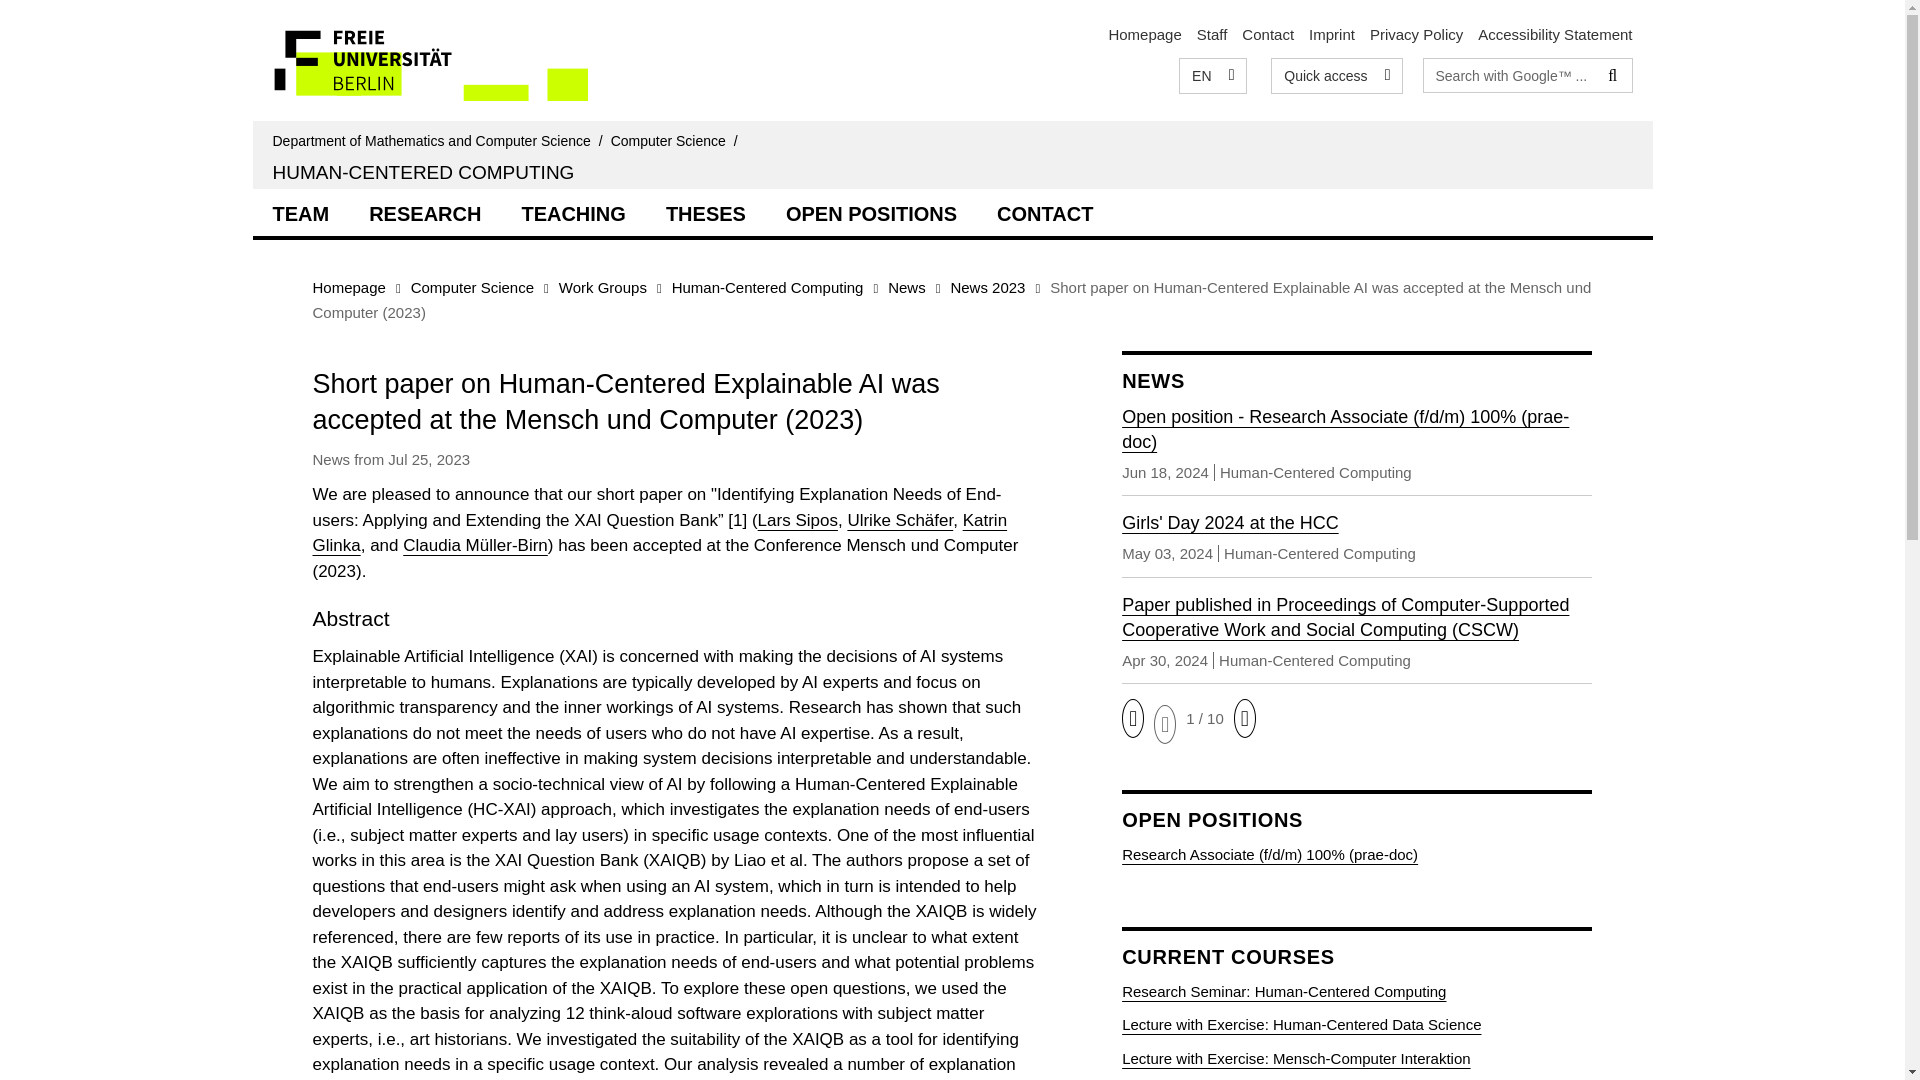  I want to click on Contact, so click(1268, 34).